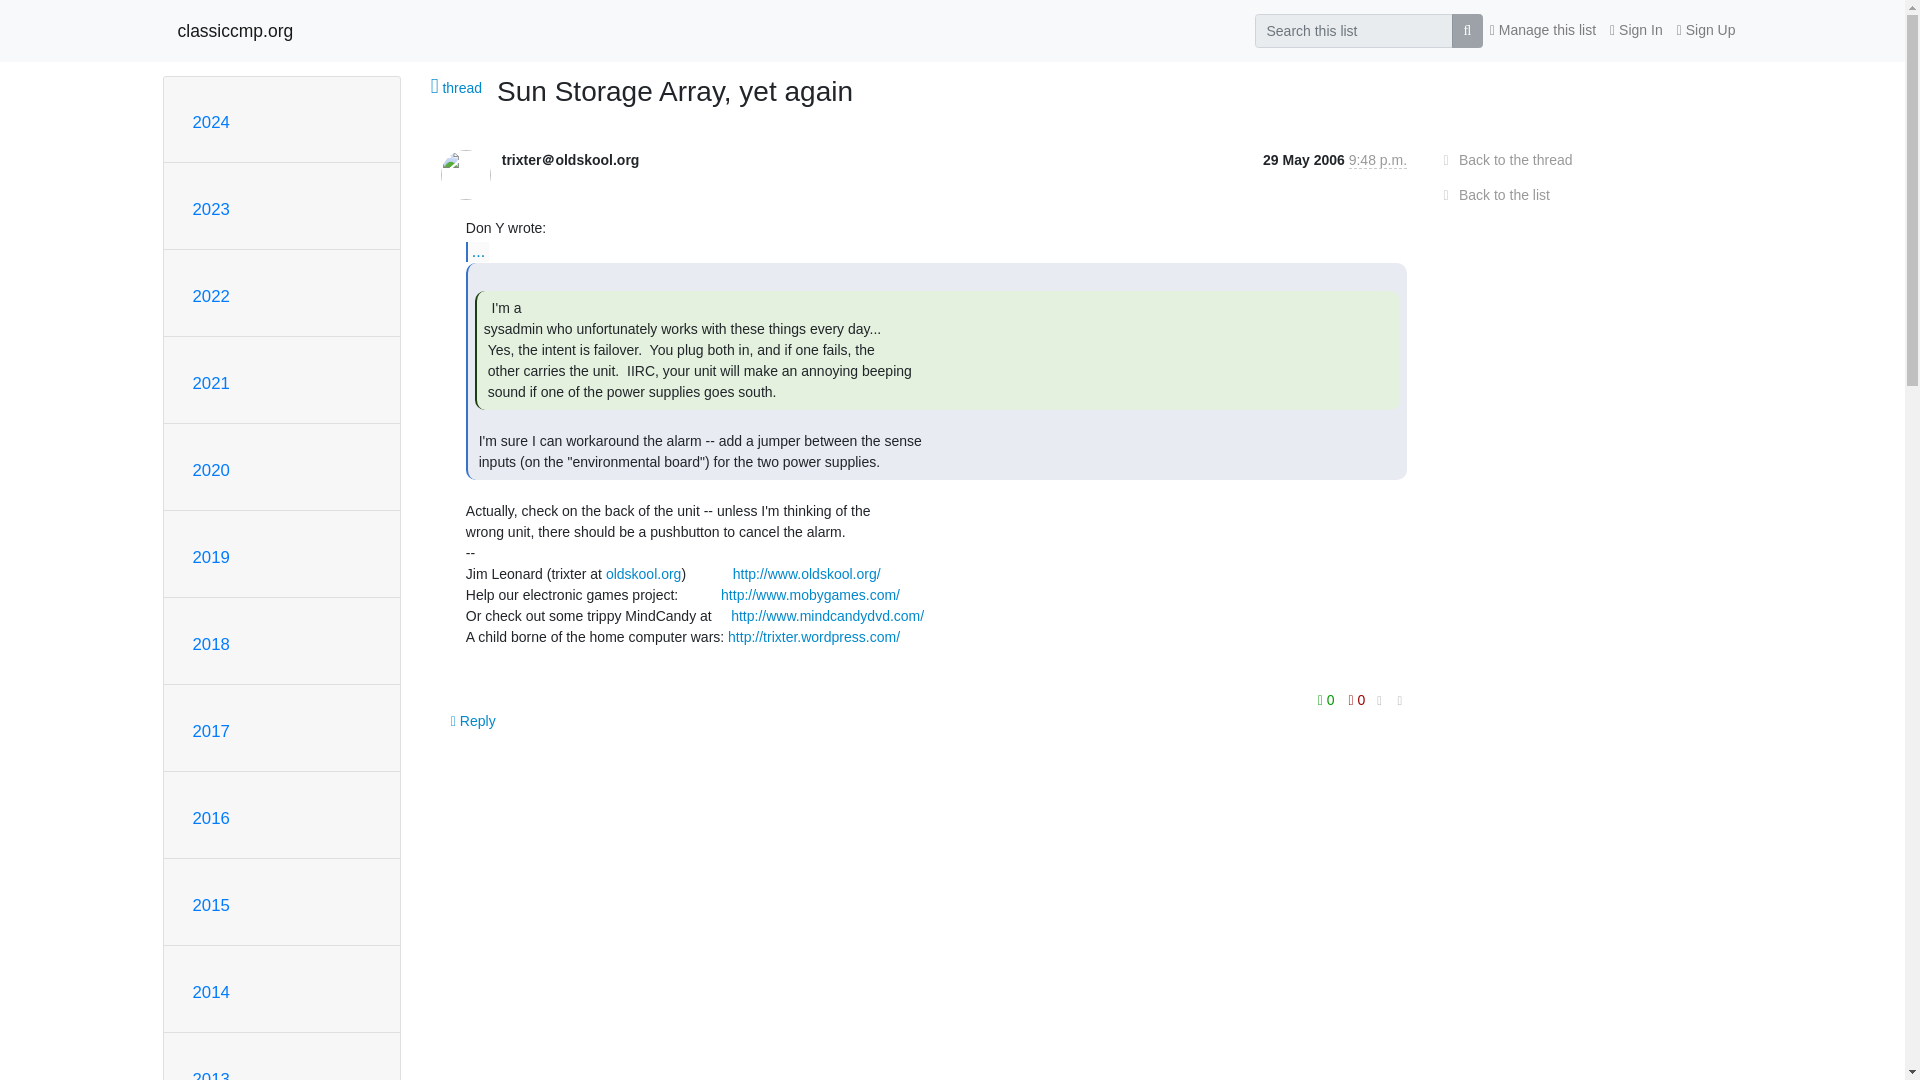  I want to click on 2022, so click(210, 296).